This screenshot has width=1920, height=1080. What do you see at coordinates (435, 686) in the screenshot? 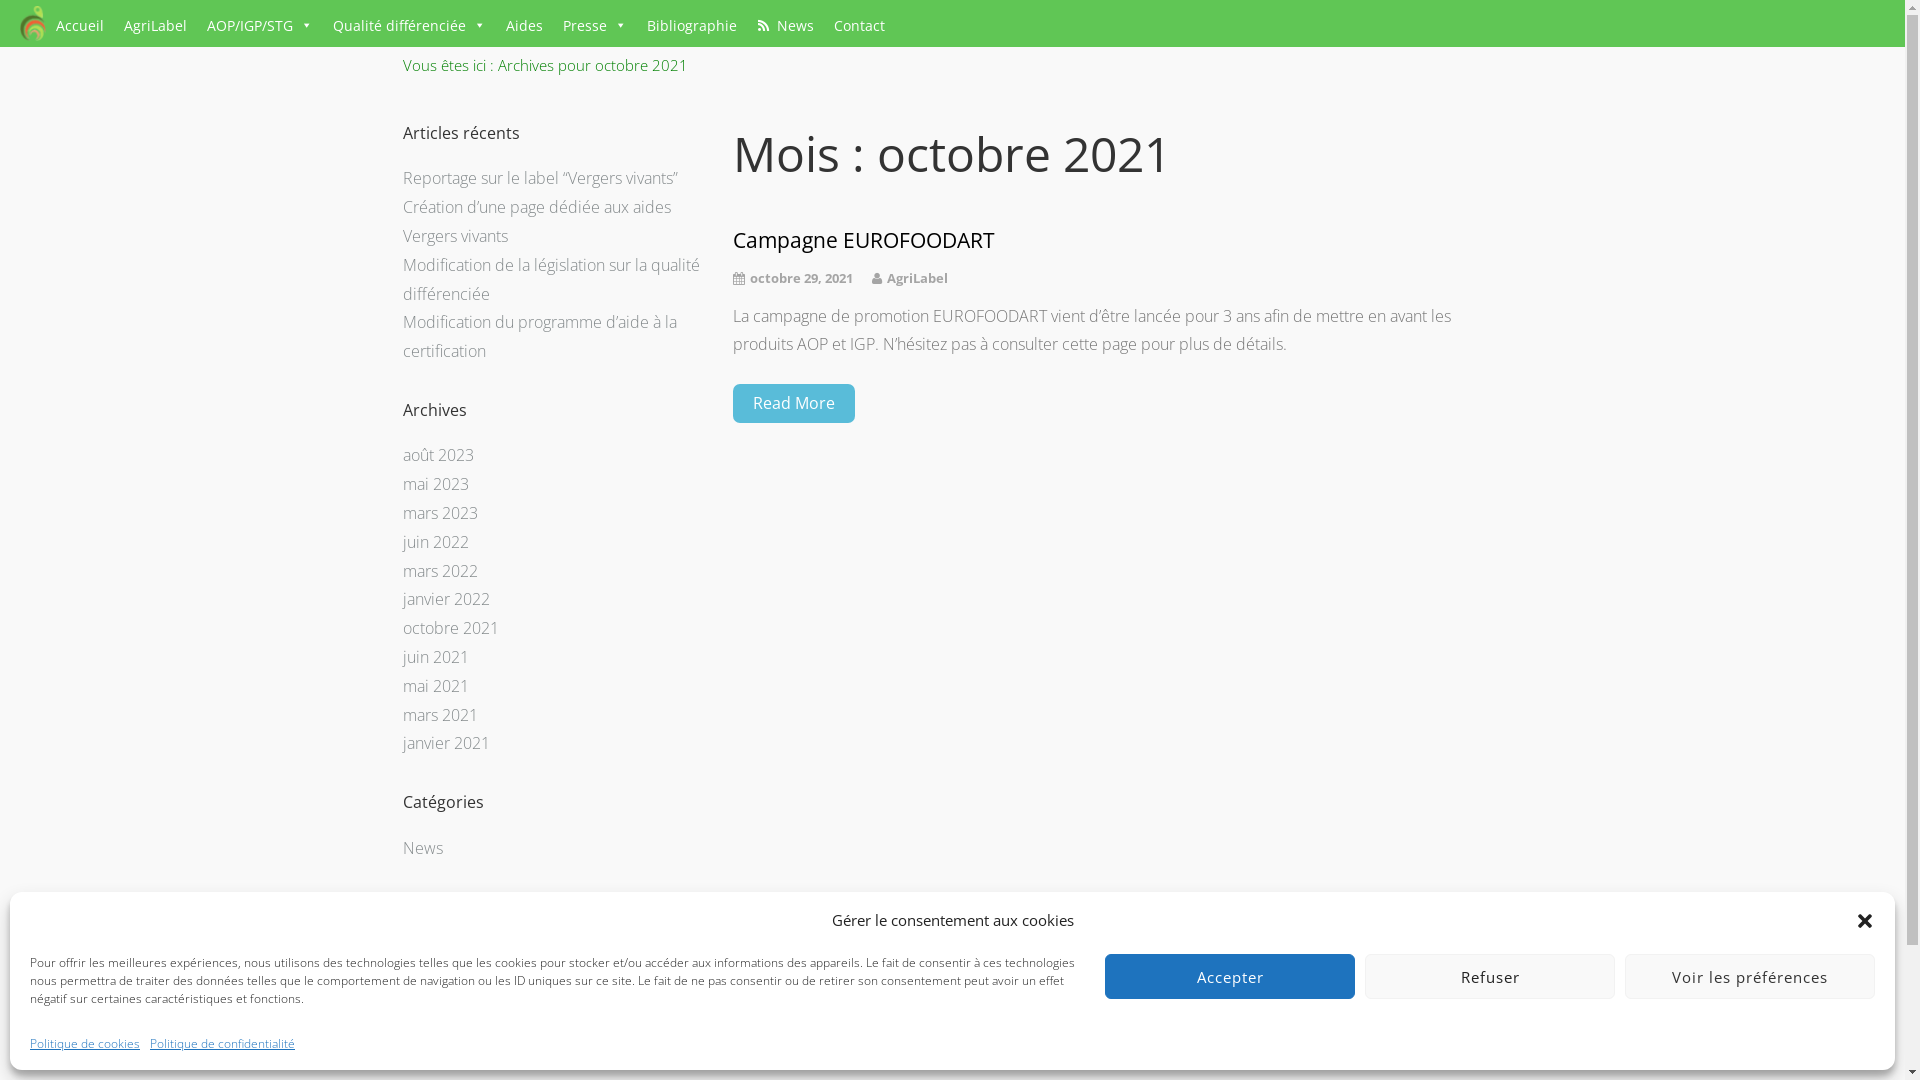
I see `mai 2021` at bounding box center [435, 686].